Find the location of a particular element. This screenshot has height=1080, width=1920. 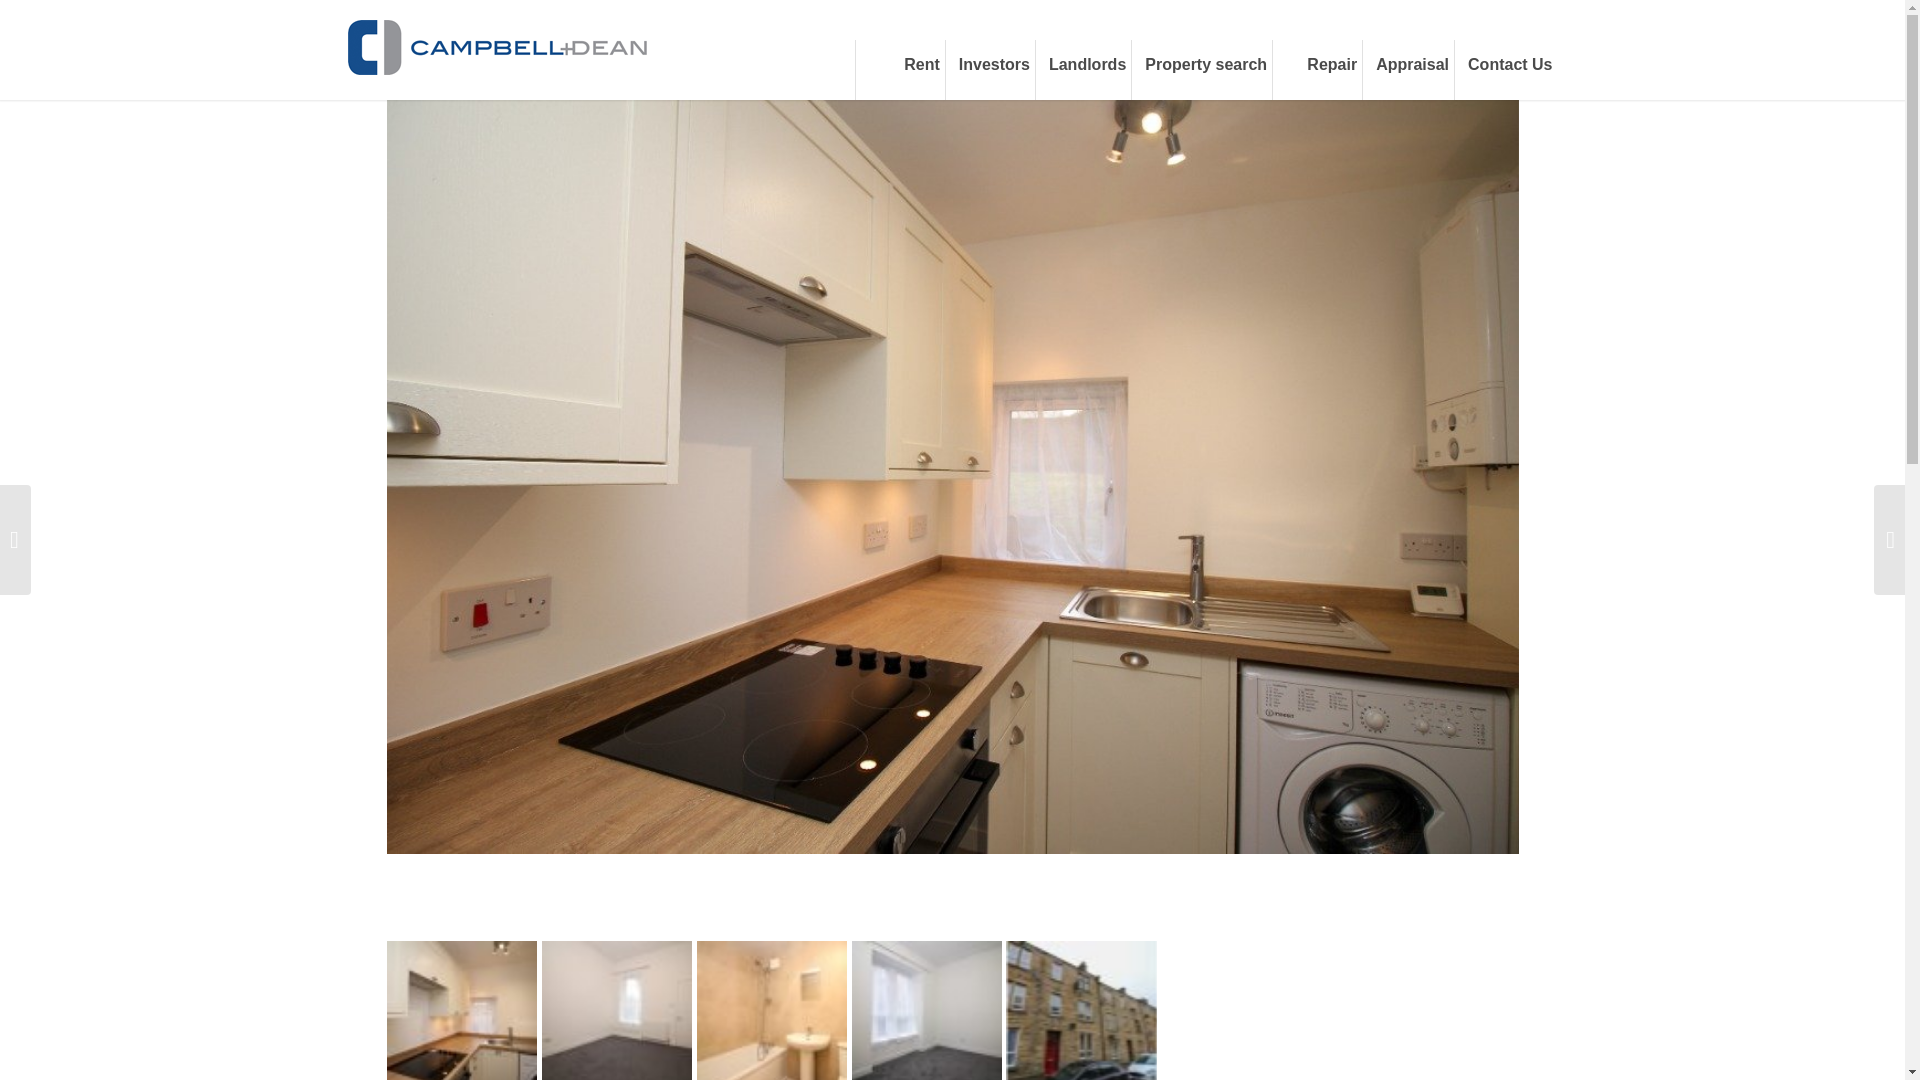

Appraisal is located at coordinates (1407, 70).